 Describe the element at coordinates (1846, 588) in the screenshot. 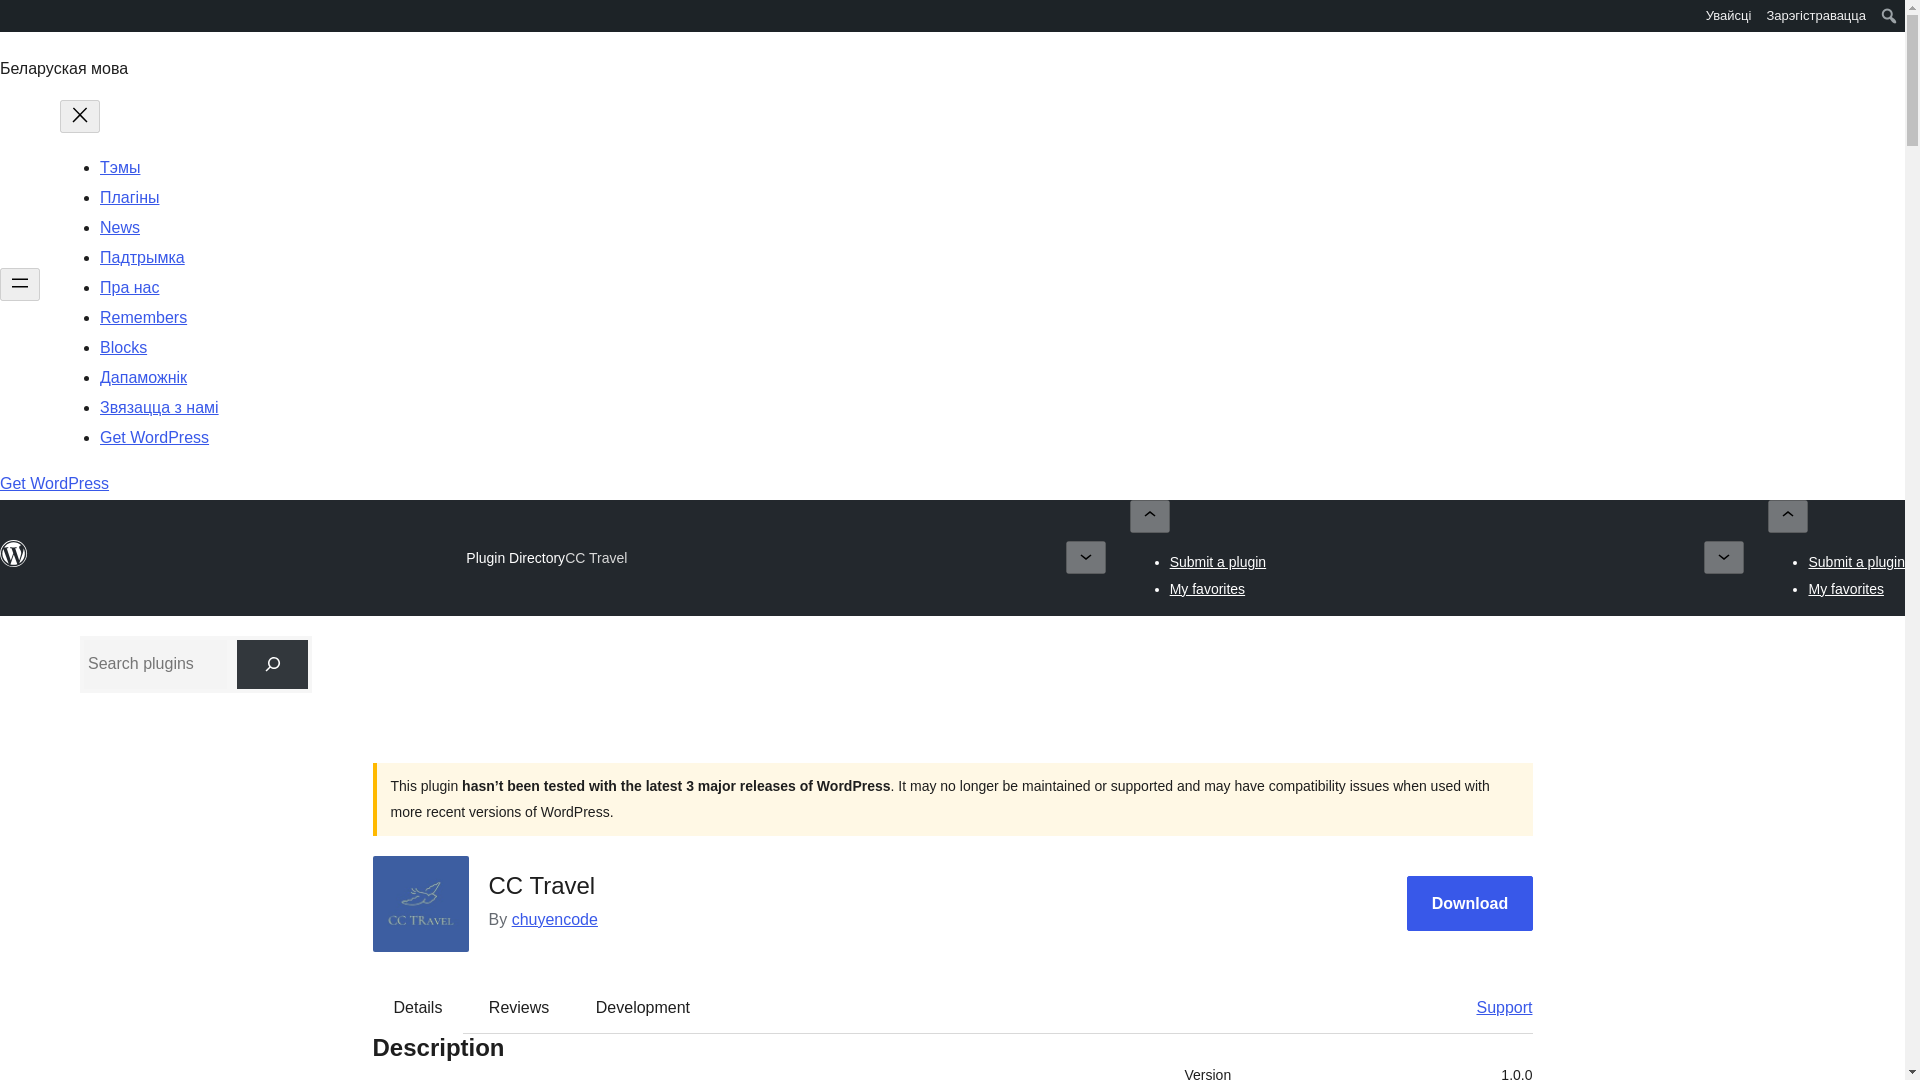

I see `My favorites` at that location.